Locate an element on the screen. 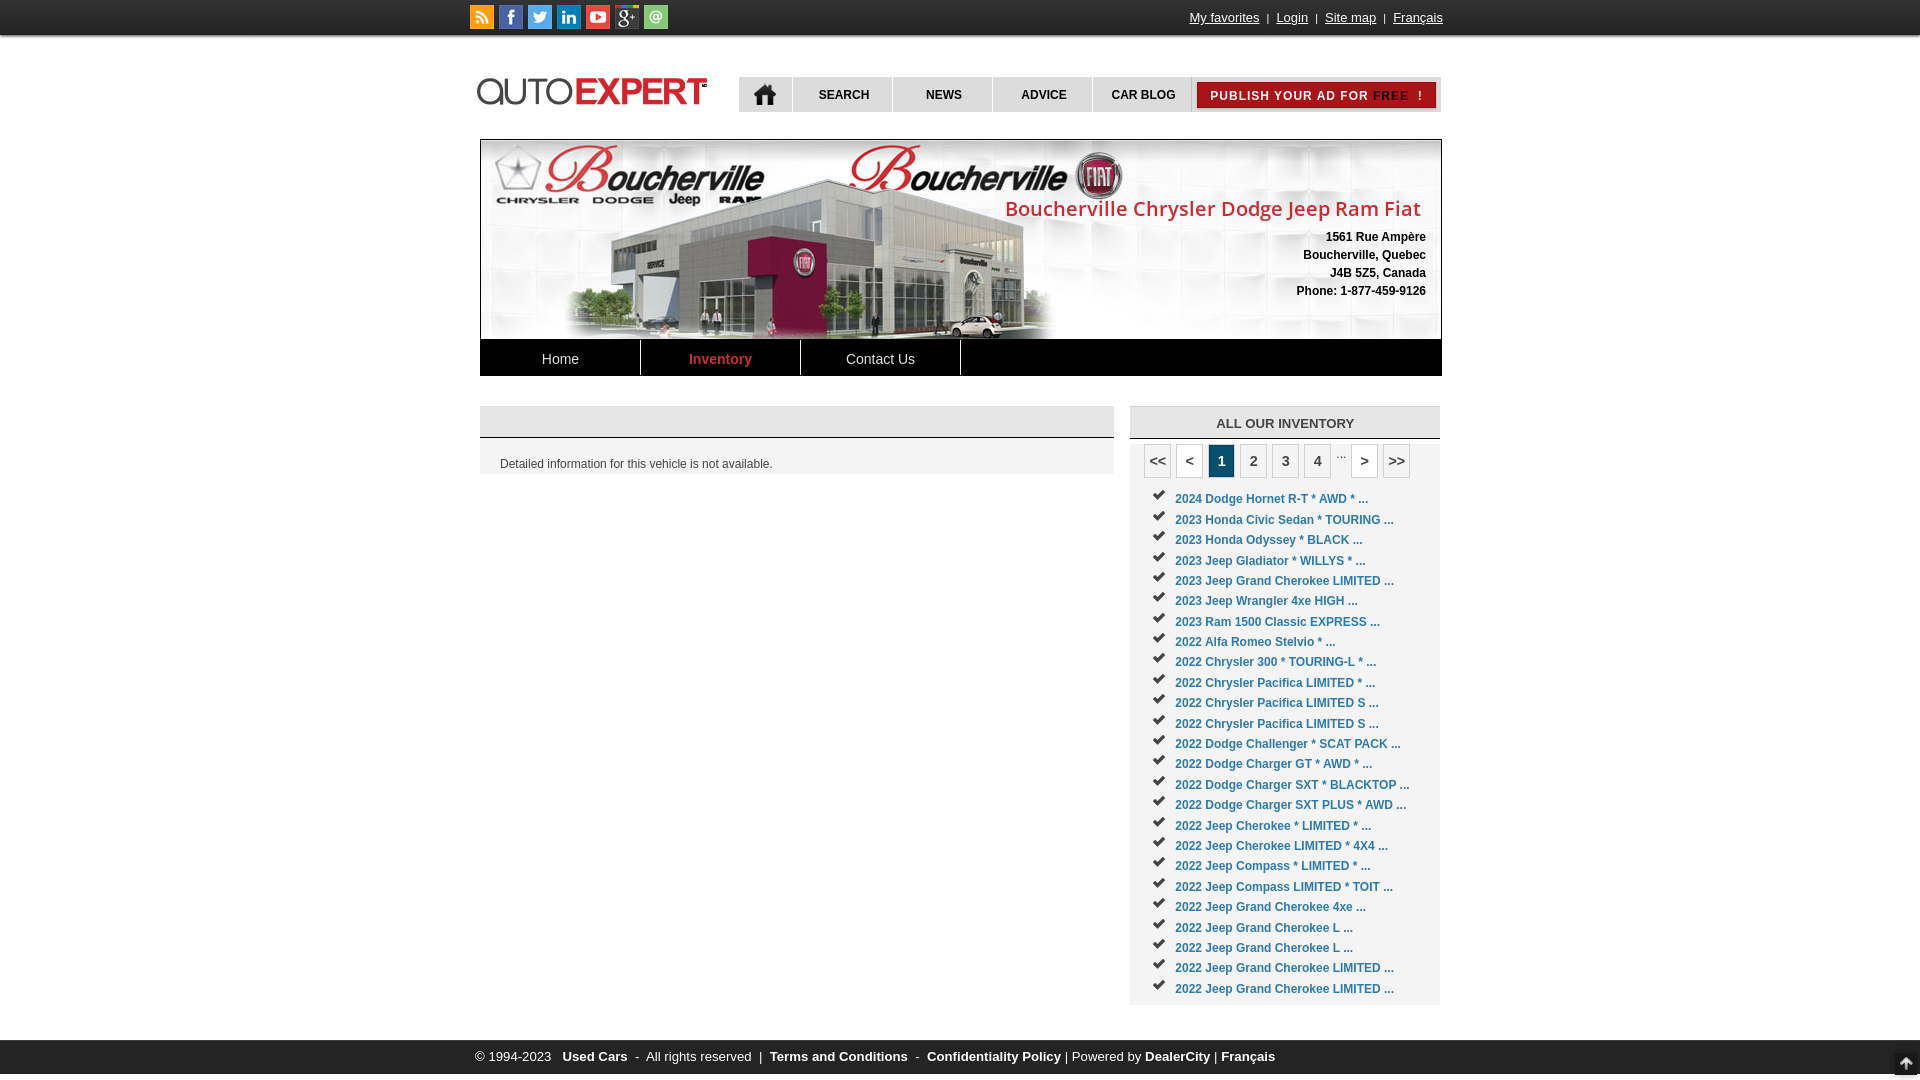 This screenshot has width=1920, height=1080. Follow autoExpert.ca on Facebook is located at coordinates (511, 25).